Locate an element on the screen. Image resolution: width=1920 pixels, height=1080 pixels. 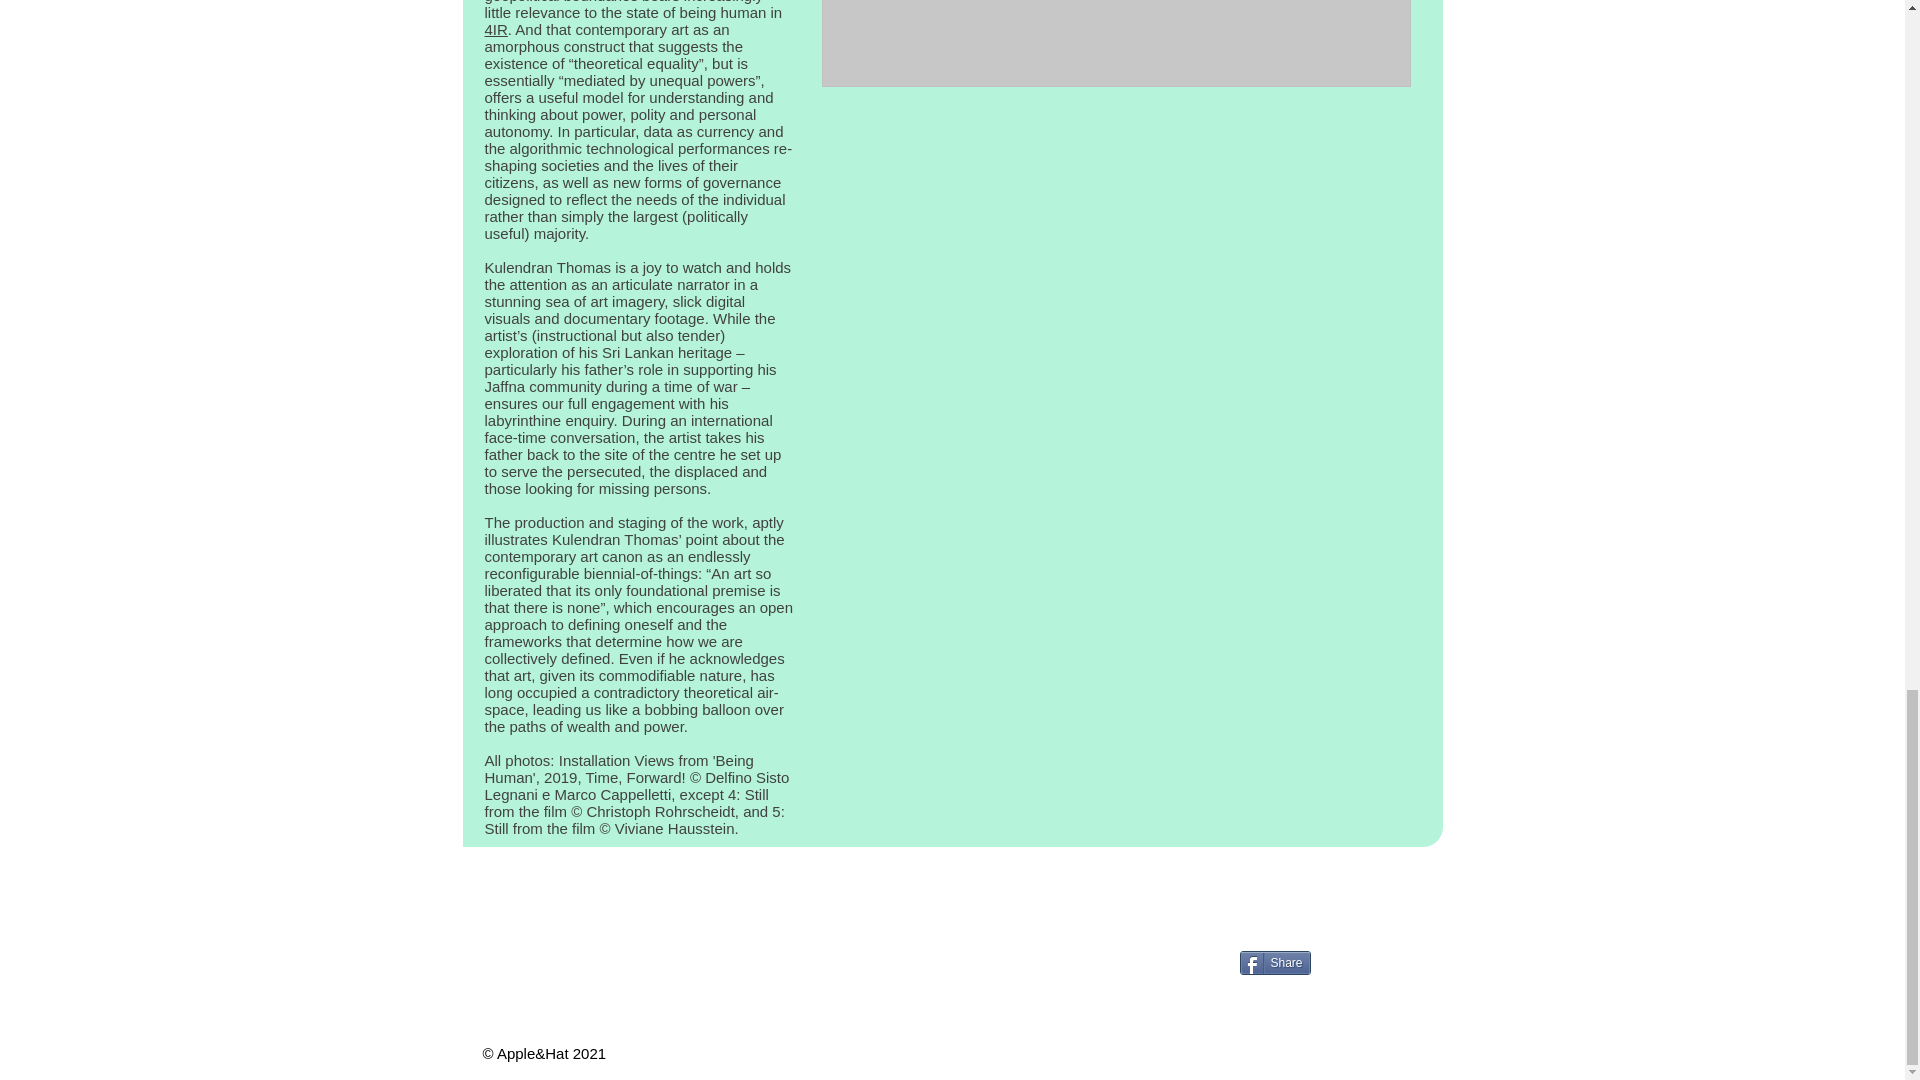
Twitter Tweet is located at coordinates (1420, 960).